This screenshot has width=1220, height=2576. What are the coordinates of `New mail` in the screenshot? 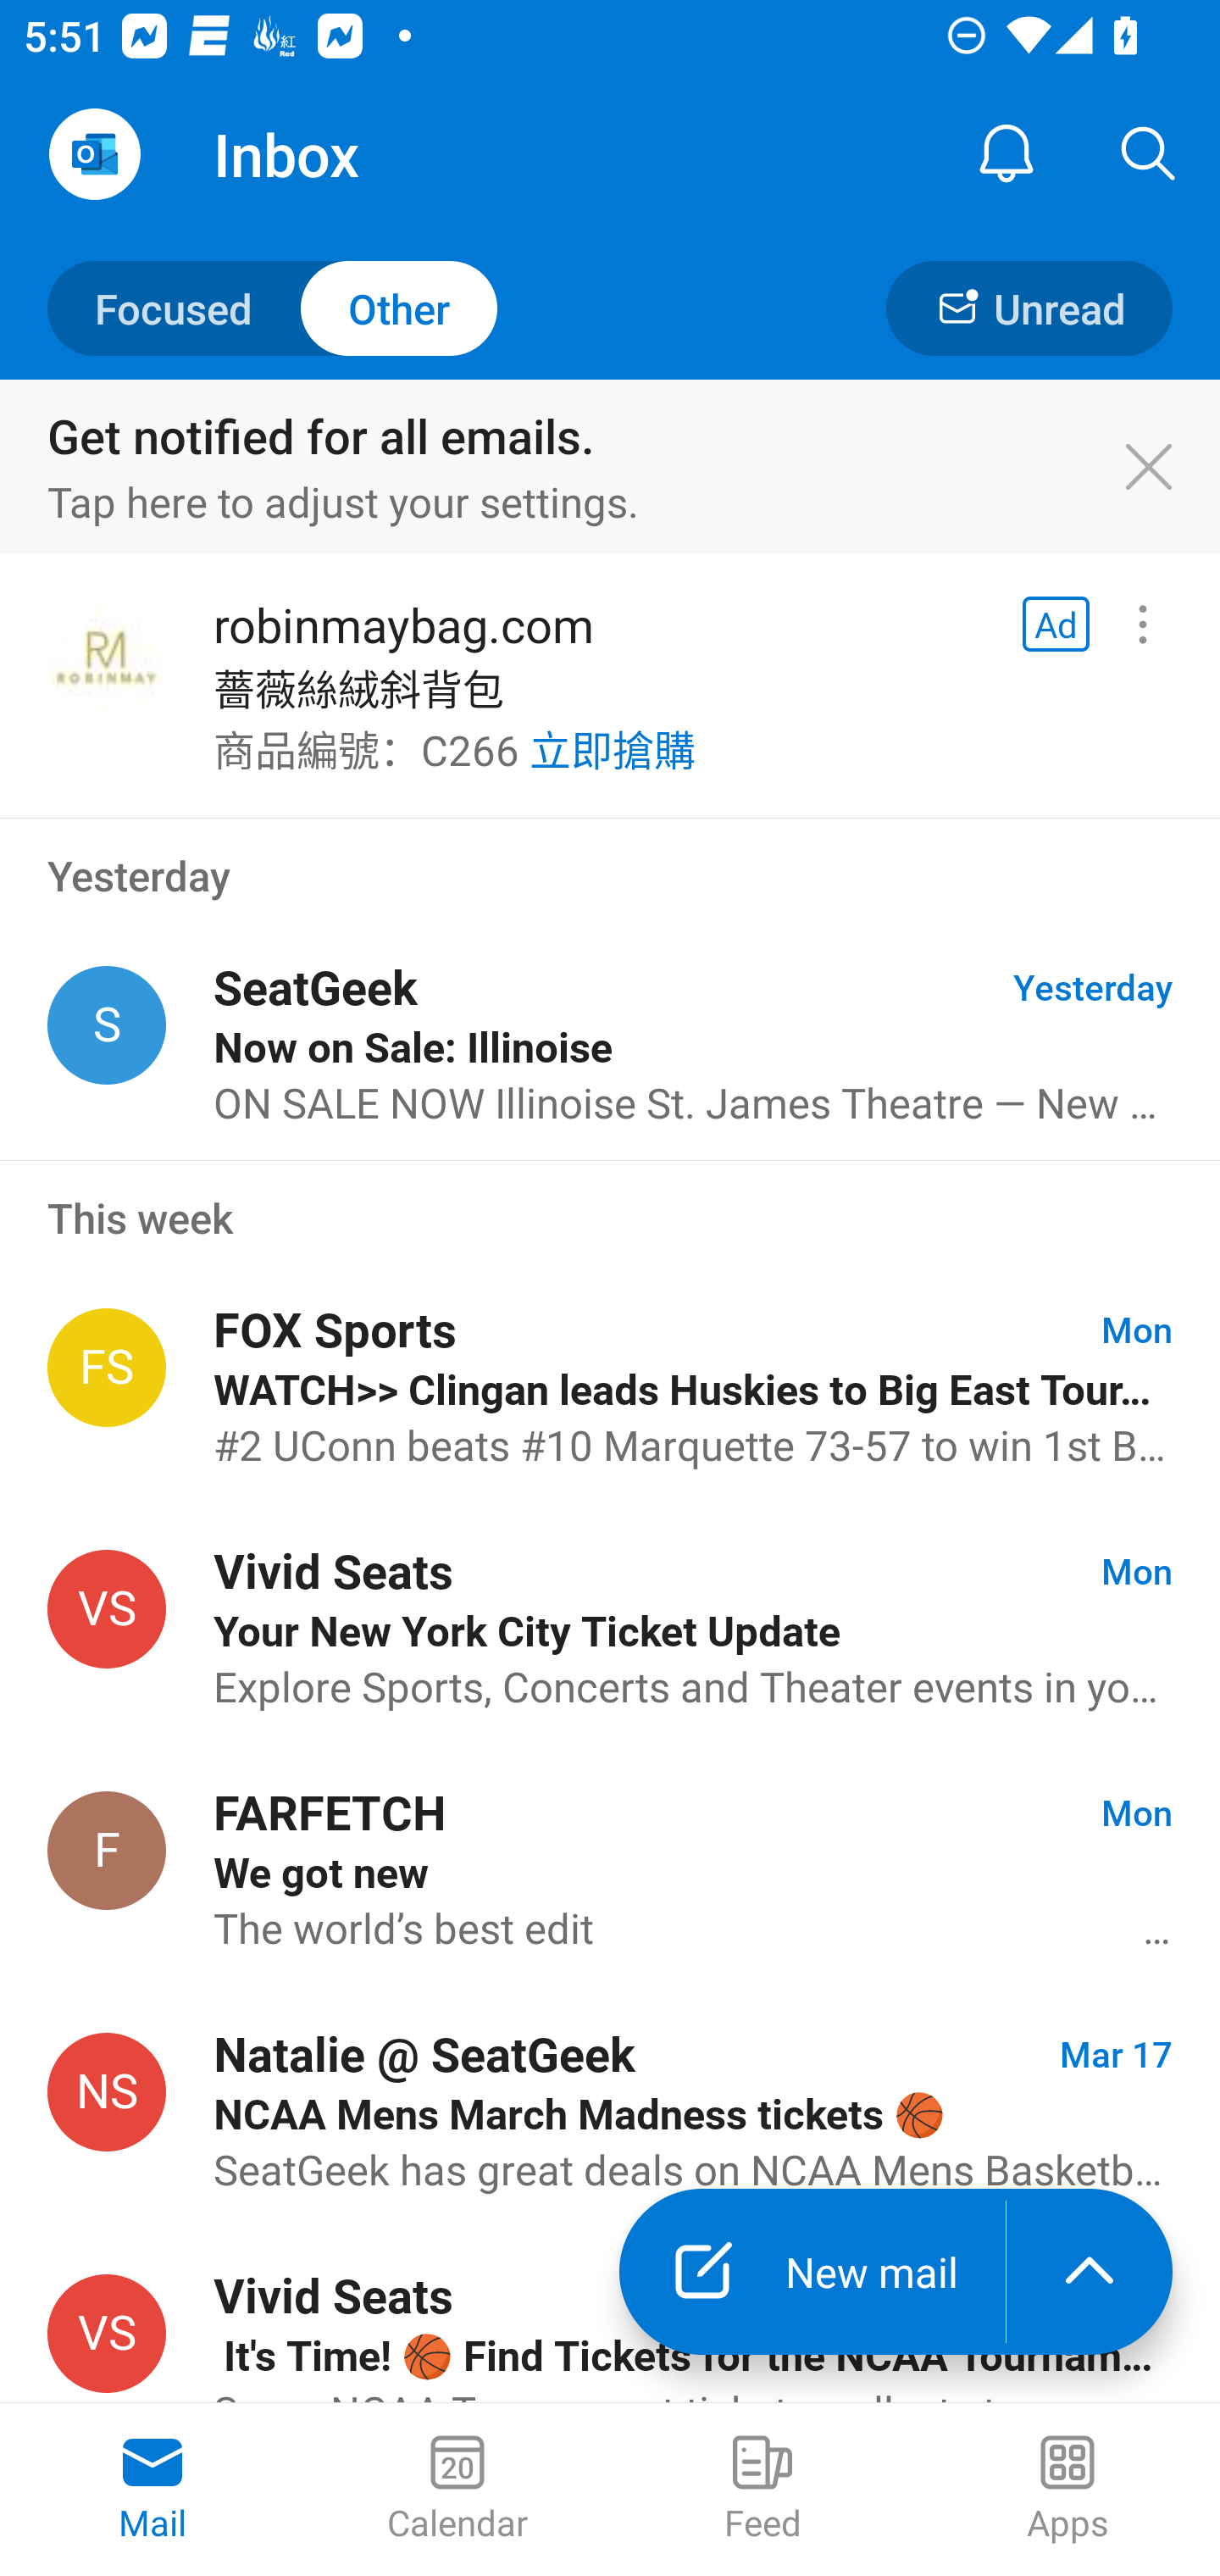 It's located at (812, 2272).